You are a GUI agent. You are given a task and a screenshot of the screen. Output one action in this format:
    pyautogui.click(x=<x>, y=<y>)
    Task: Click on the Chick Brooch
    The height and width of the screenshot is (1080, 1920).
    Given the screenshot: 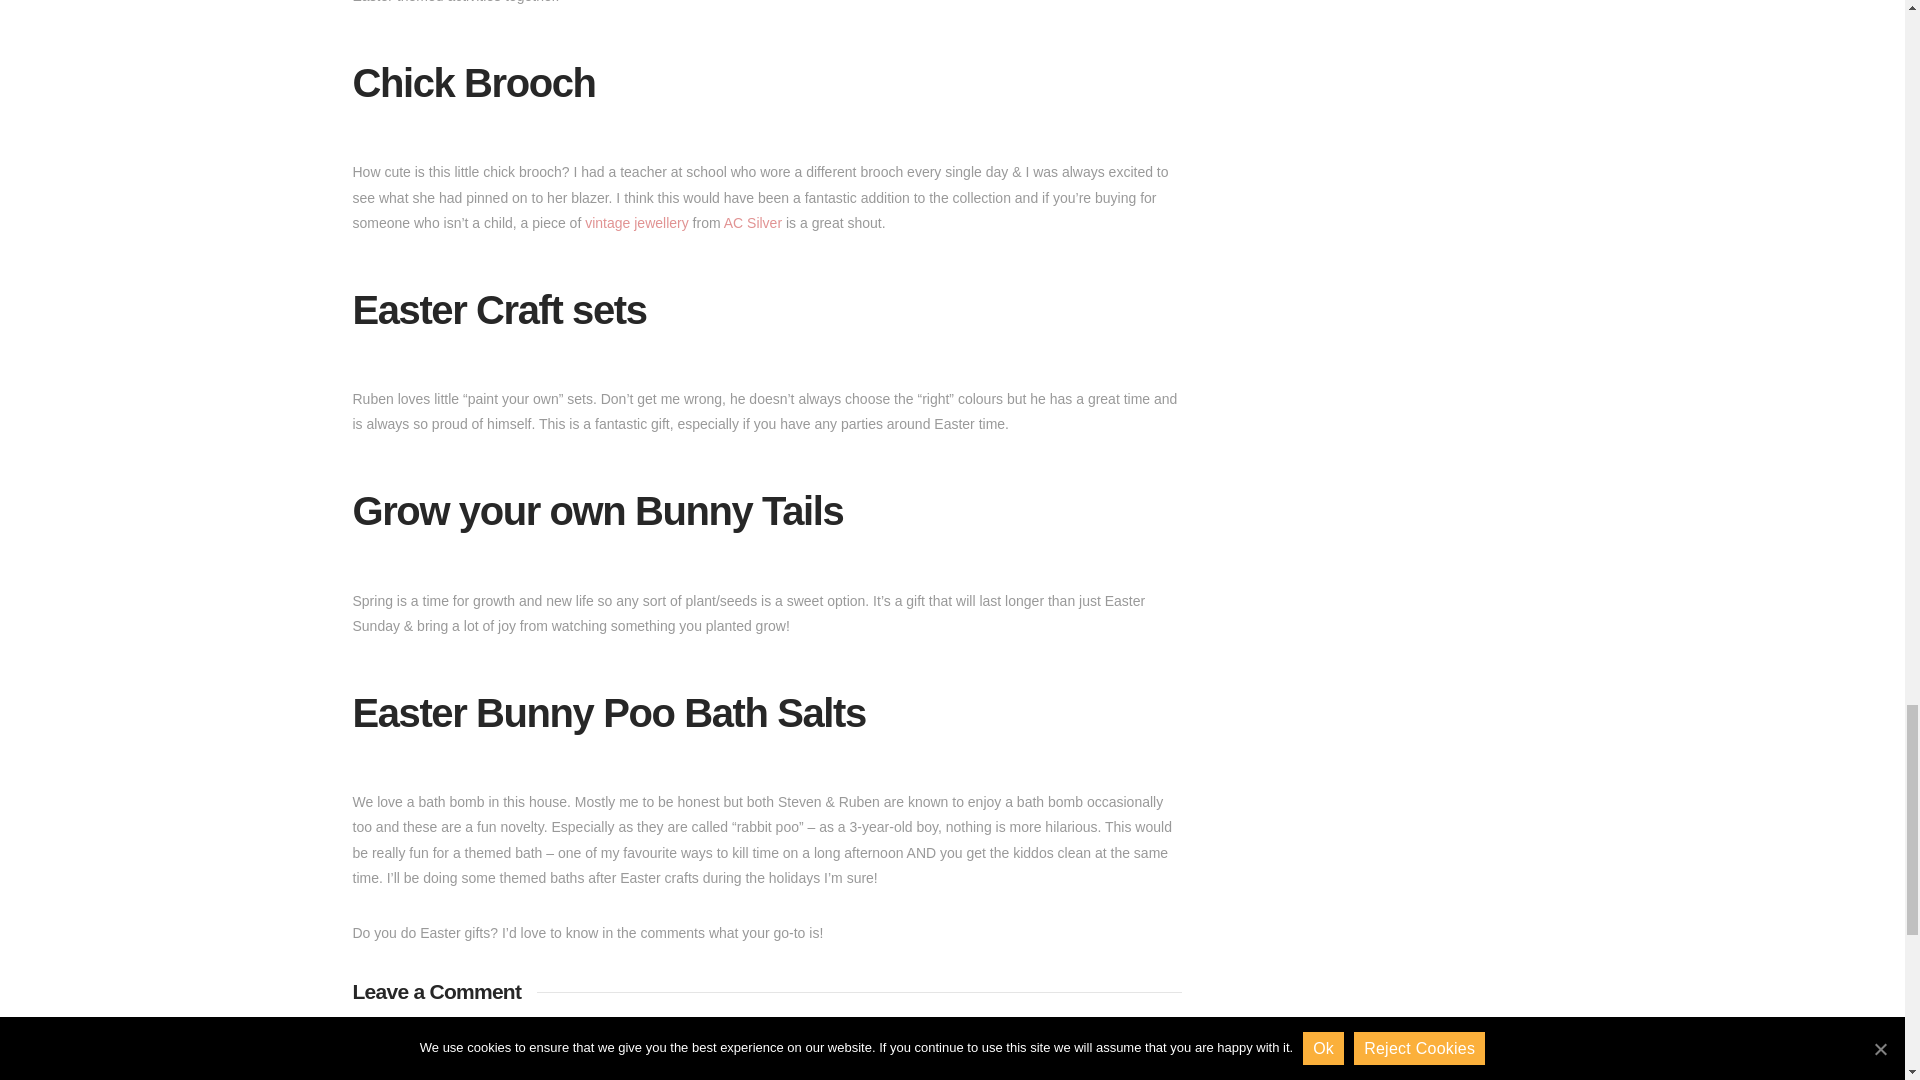 What is the action you would take?
    pyautogui.click(x=473, y=82)
    